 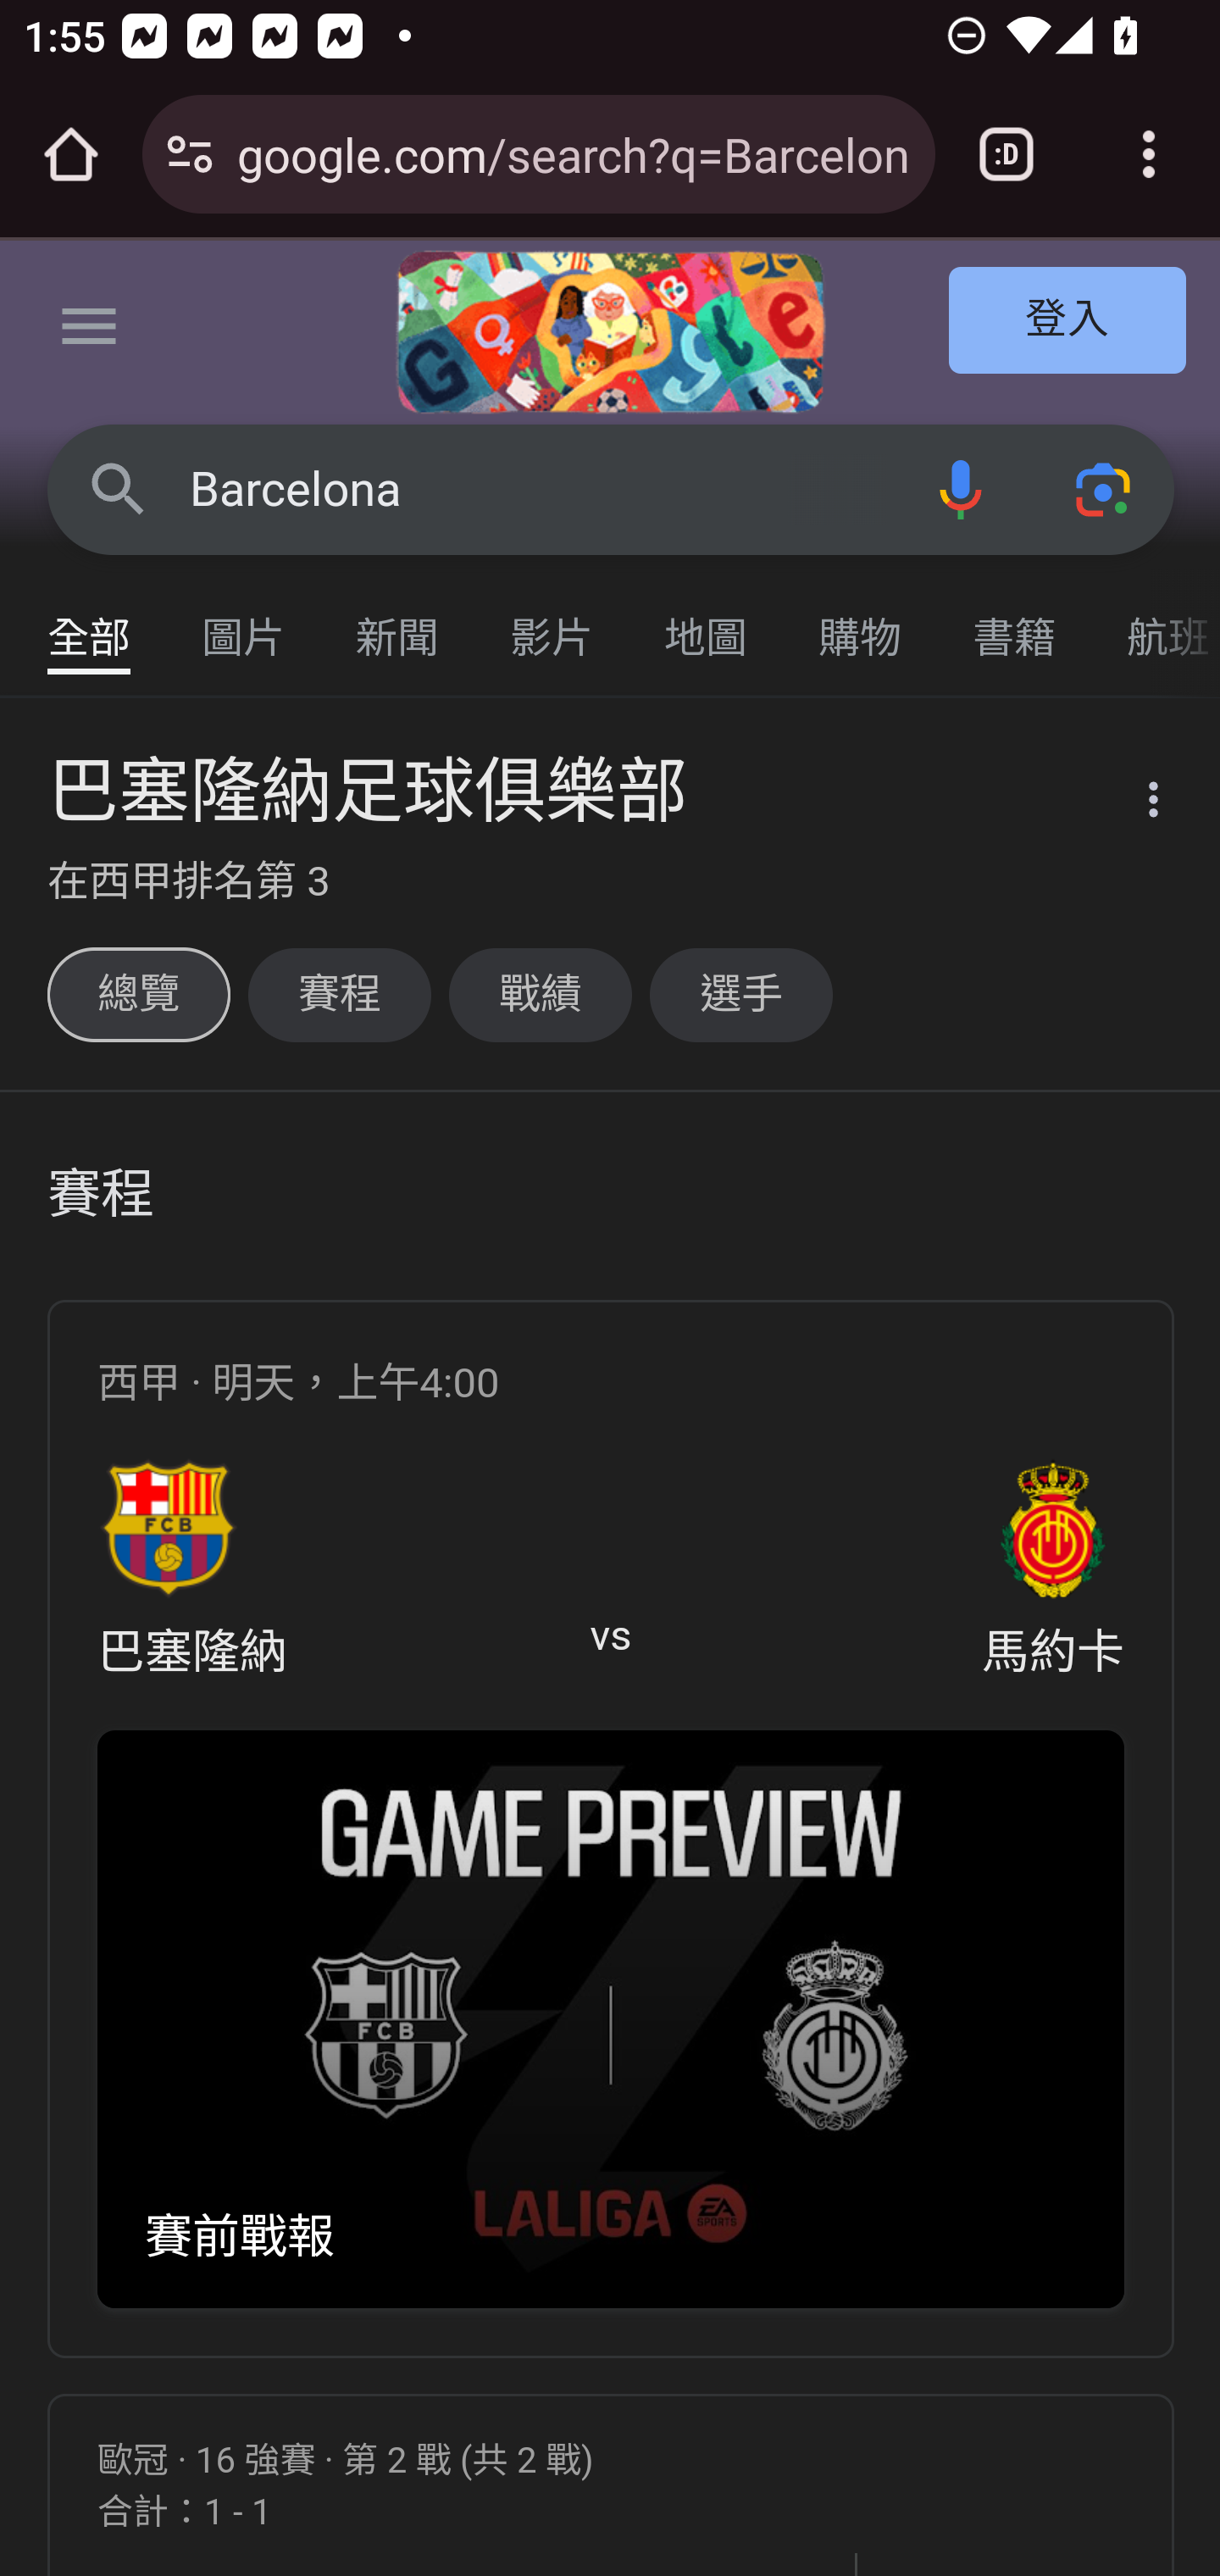 What do you see at coordinates (398, 622) in the screenshot?
I see `新聞` at bounding box center [398, 622].